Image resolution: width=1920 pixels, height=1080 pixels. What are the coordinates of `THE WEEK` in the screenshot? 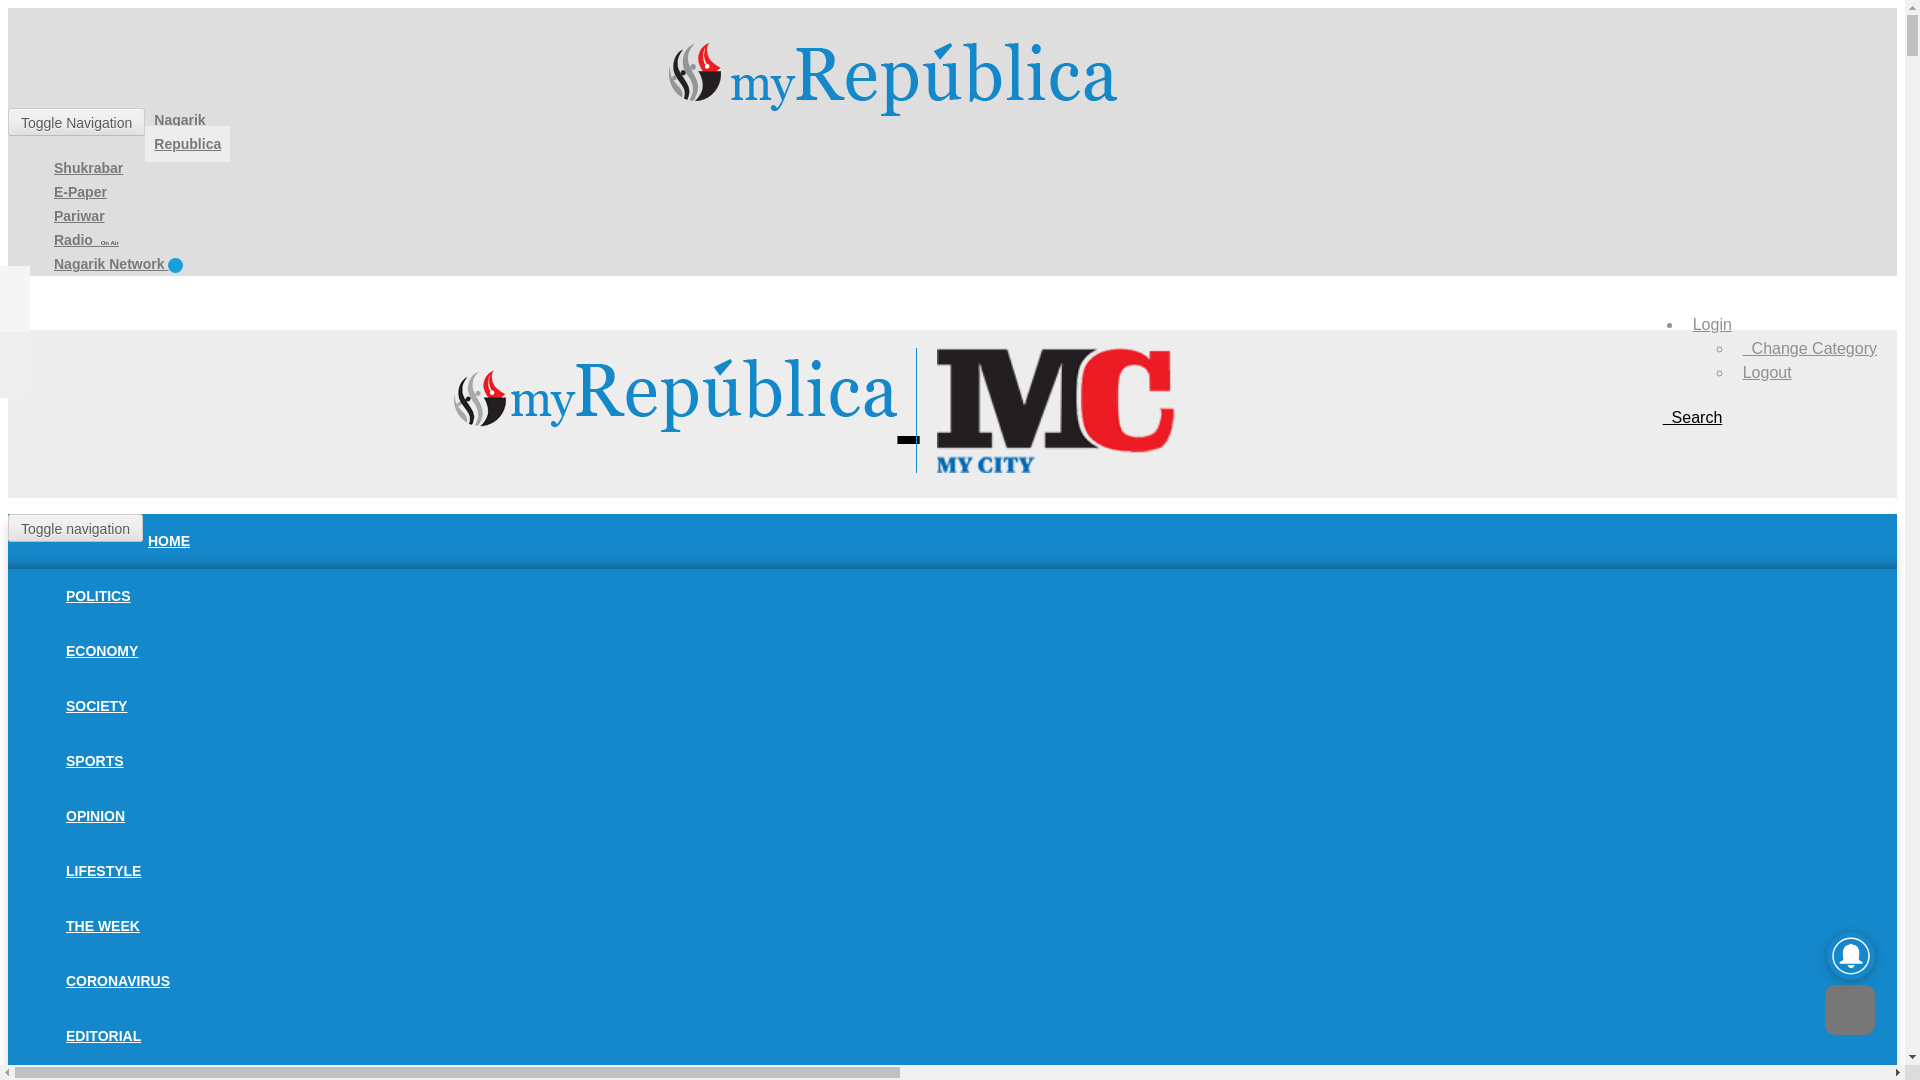 It's located at (103, 926).